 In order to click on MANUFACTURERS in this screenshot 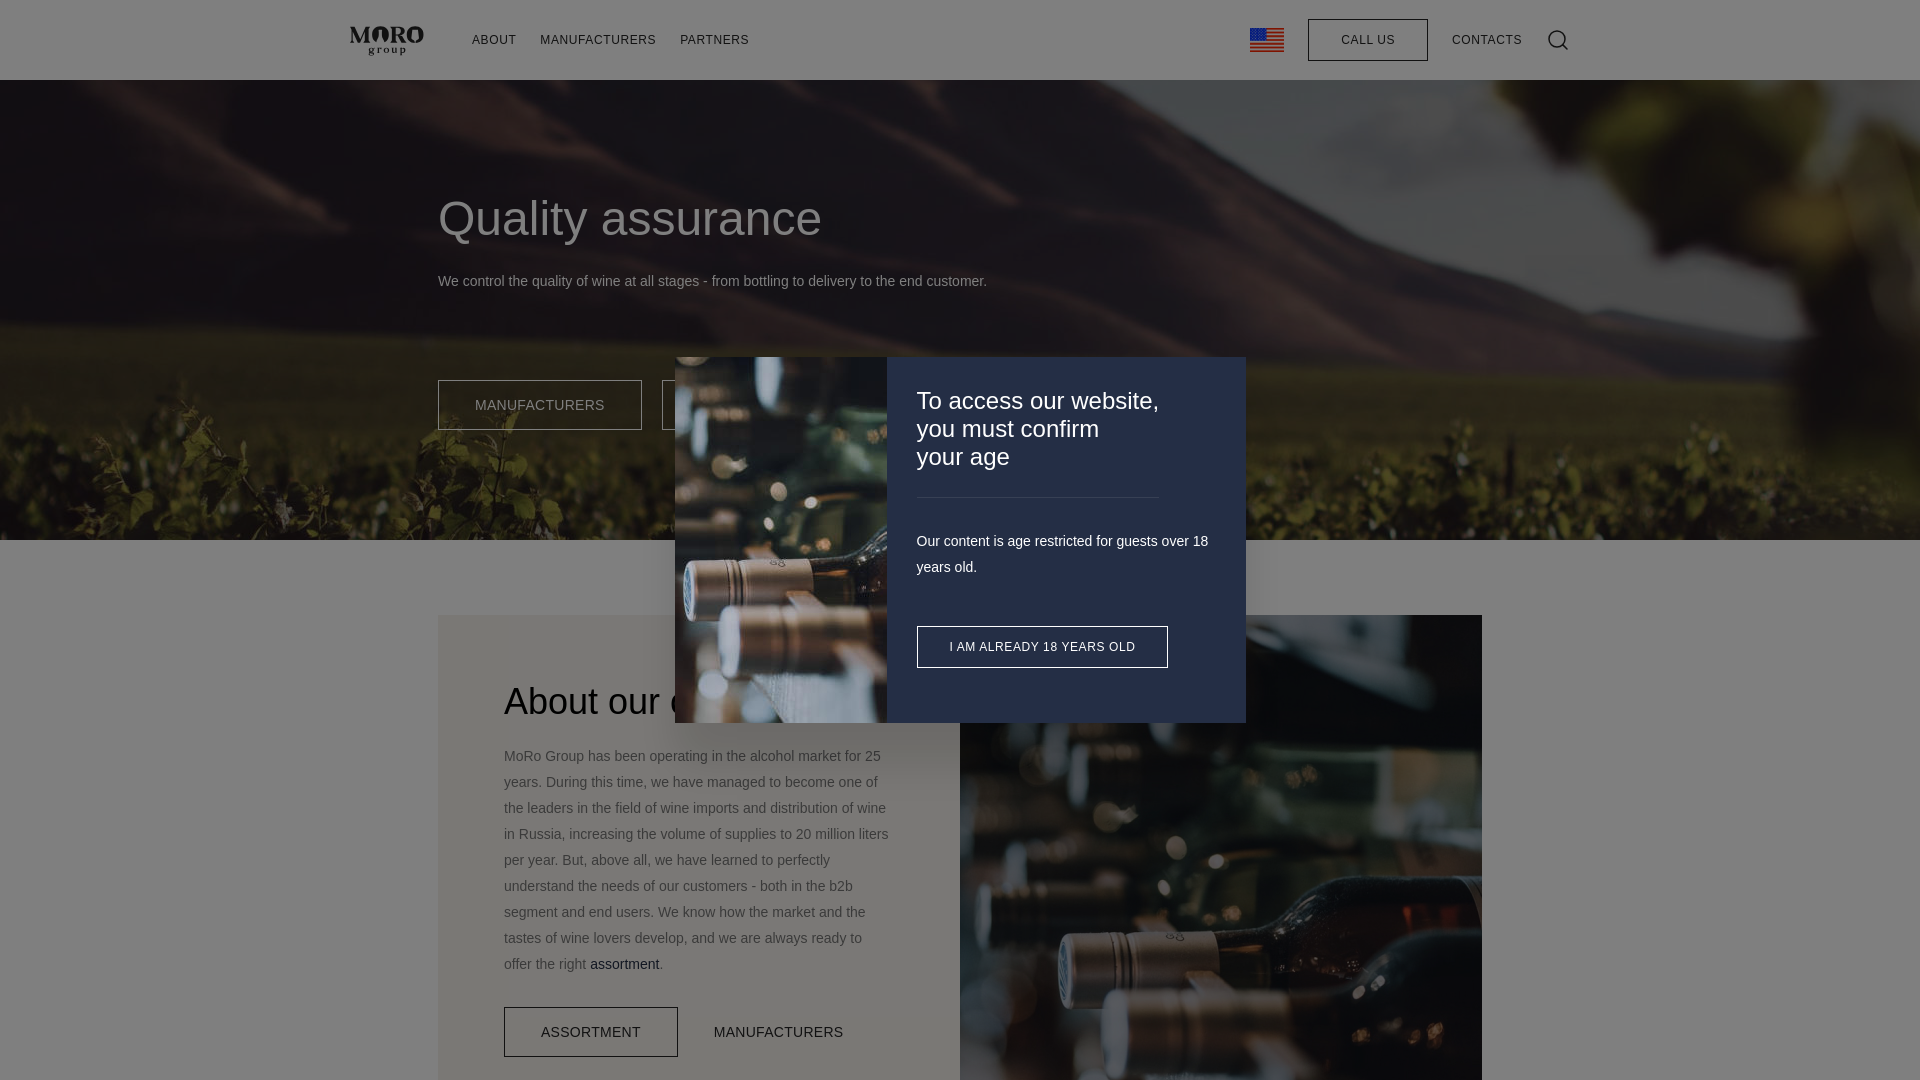, I will do `click(779, 1032)`.